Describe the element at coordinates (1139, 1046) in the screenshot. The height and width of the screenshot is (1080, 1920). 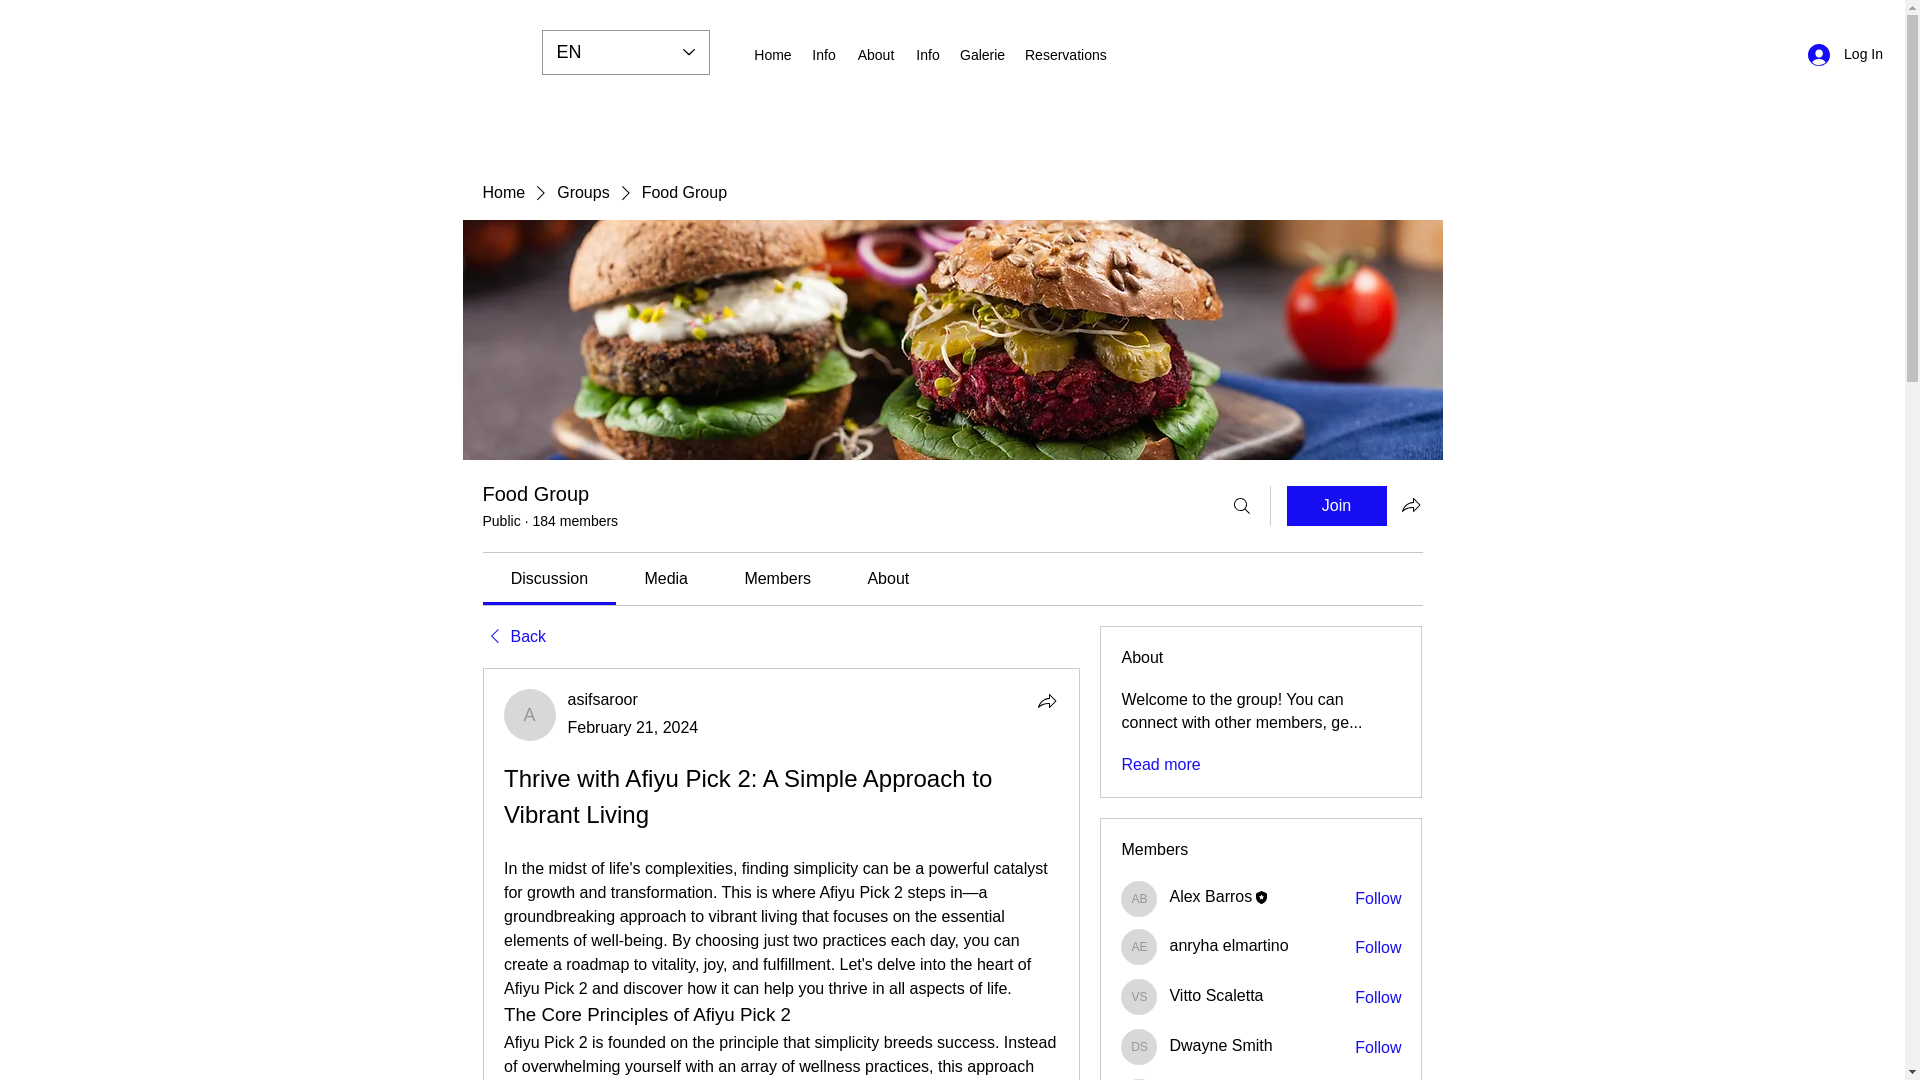
I see `Dwayne Smith` at that location.